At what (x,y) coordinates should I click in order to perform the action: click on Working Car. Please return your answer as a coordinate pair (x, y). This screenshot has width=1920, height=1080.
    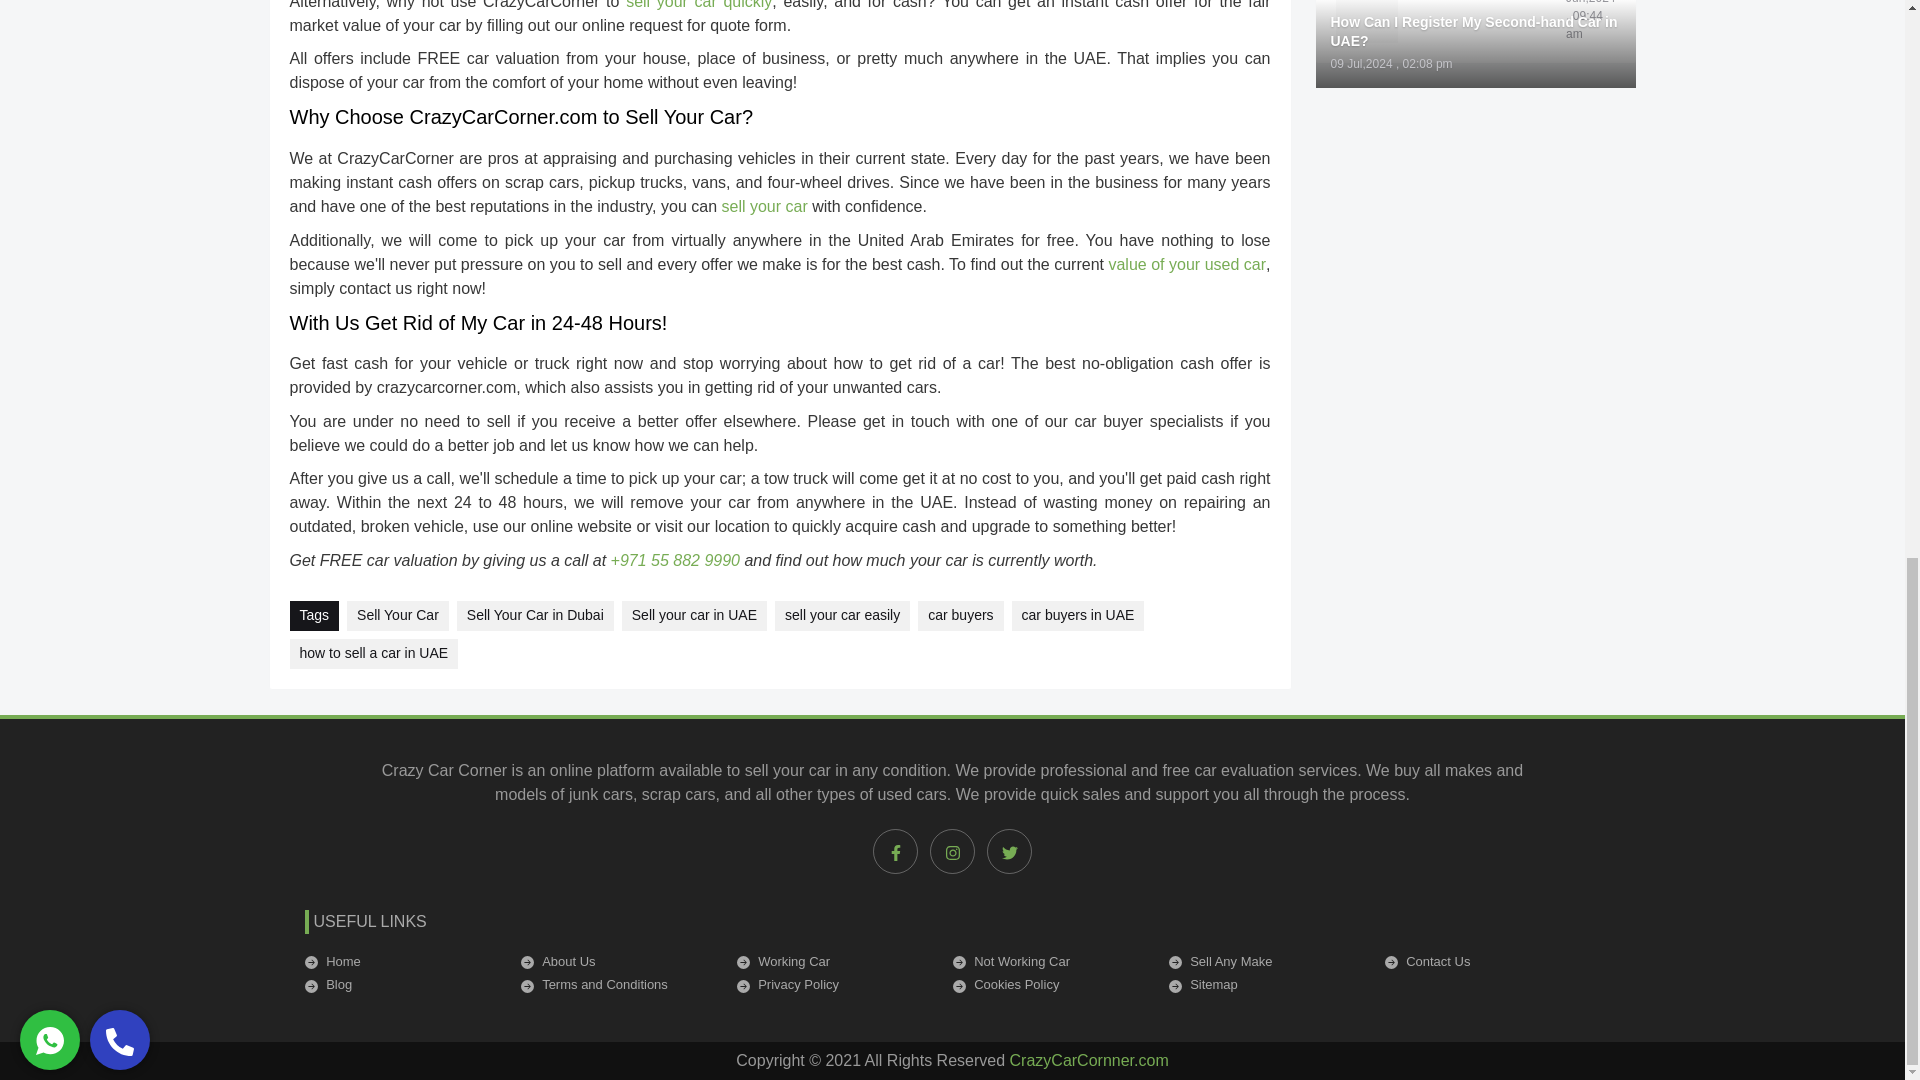
    Looking at the image, I should click on (831, 962).